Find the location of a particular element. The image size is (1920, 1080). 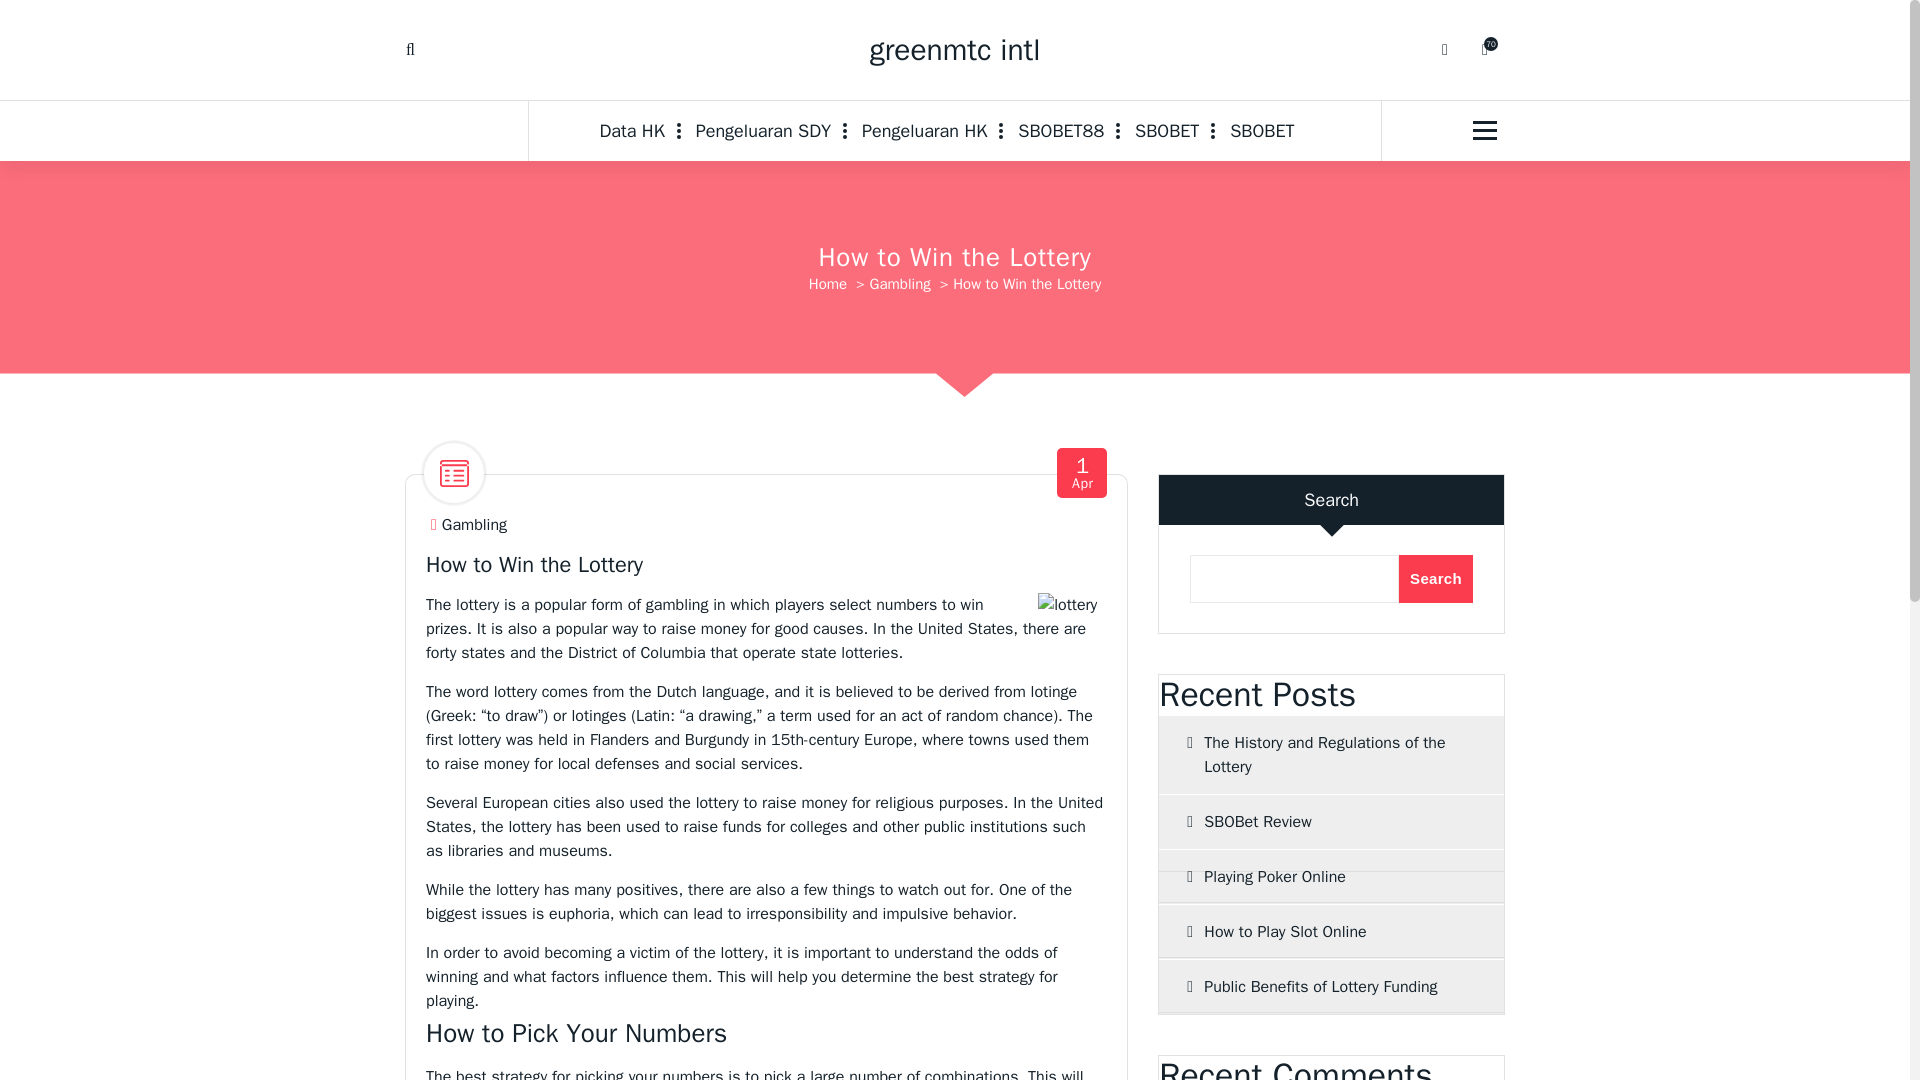

Search is located at coordinates (1436, 578).